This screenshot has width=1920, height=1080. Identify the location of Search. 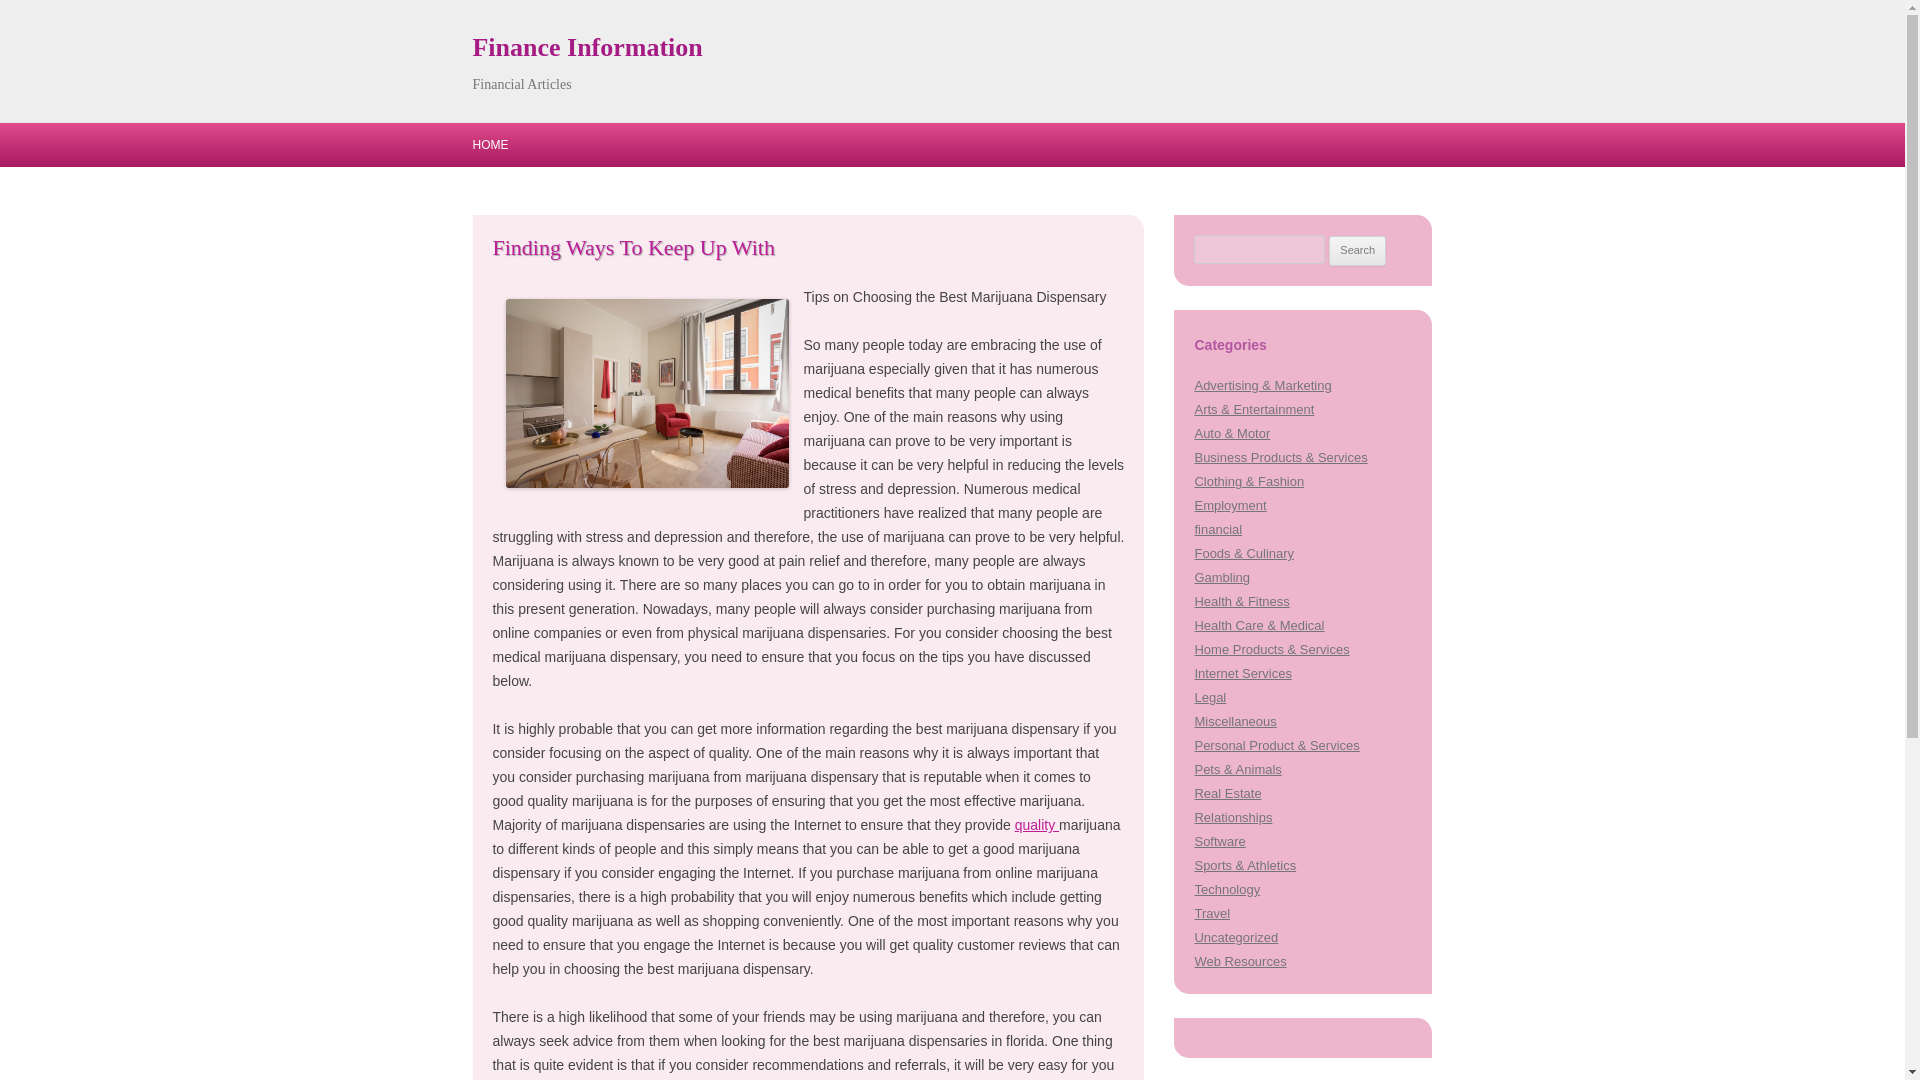
(1357, 250).